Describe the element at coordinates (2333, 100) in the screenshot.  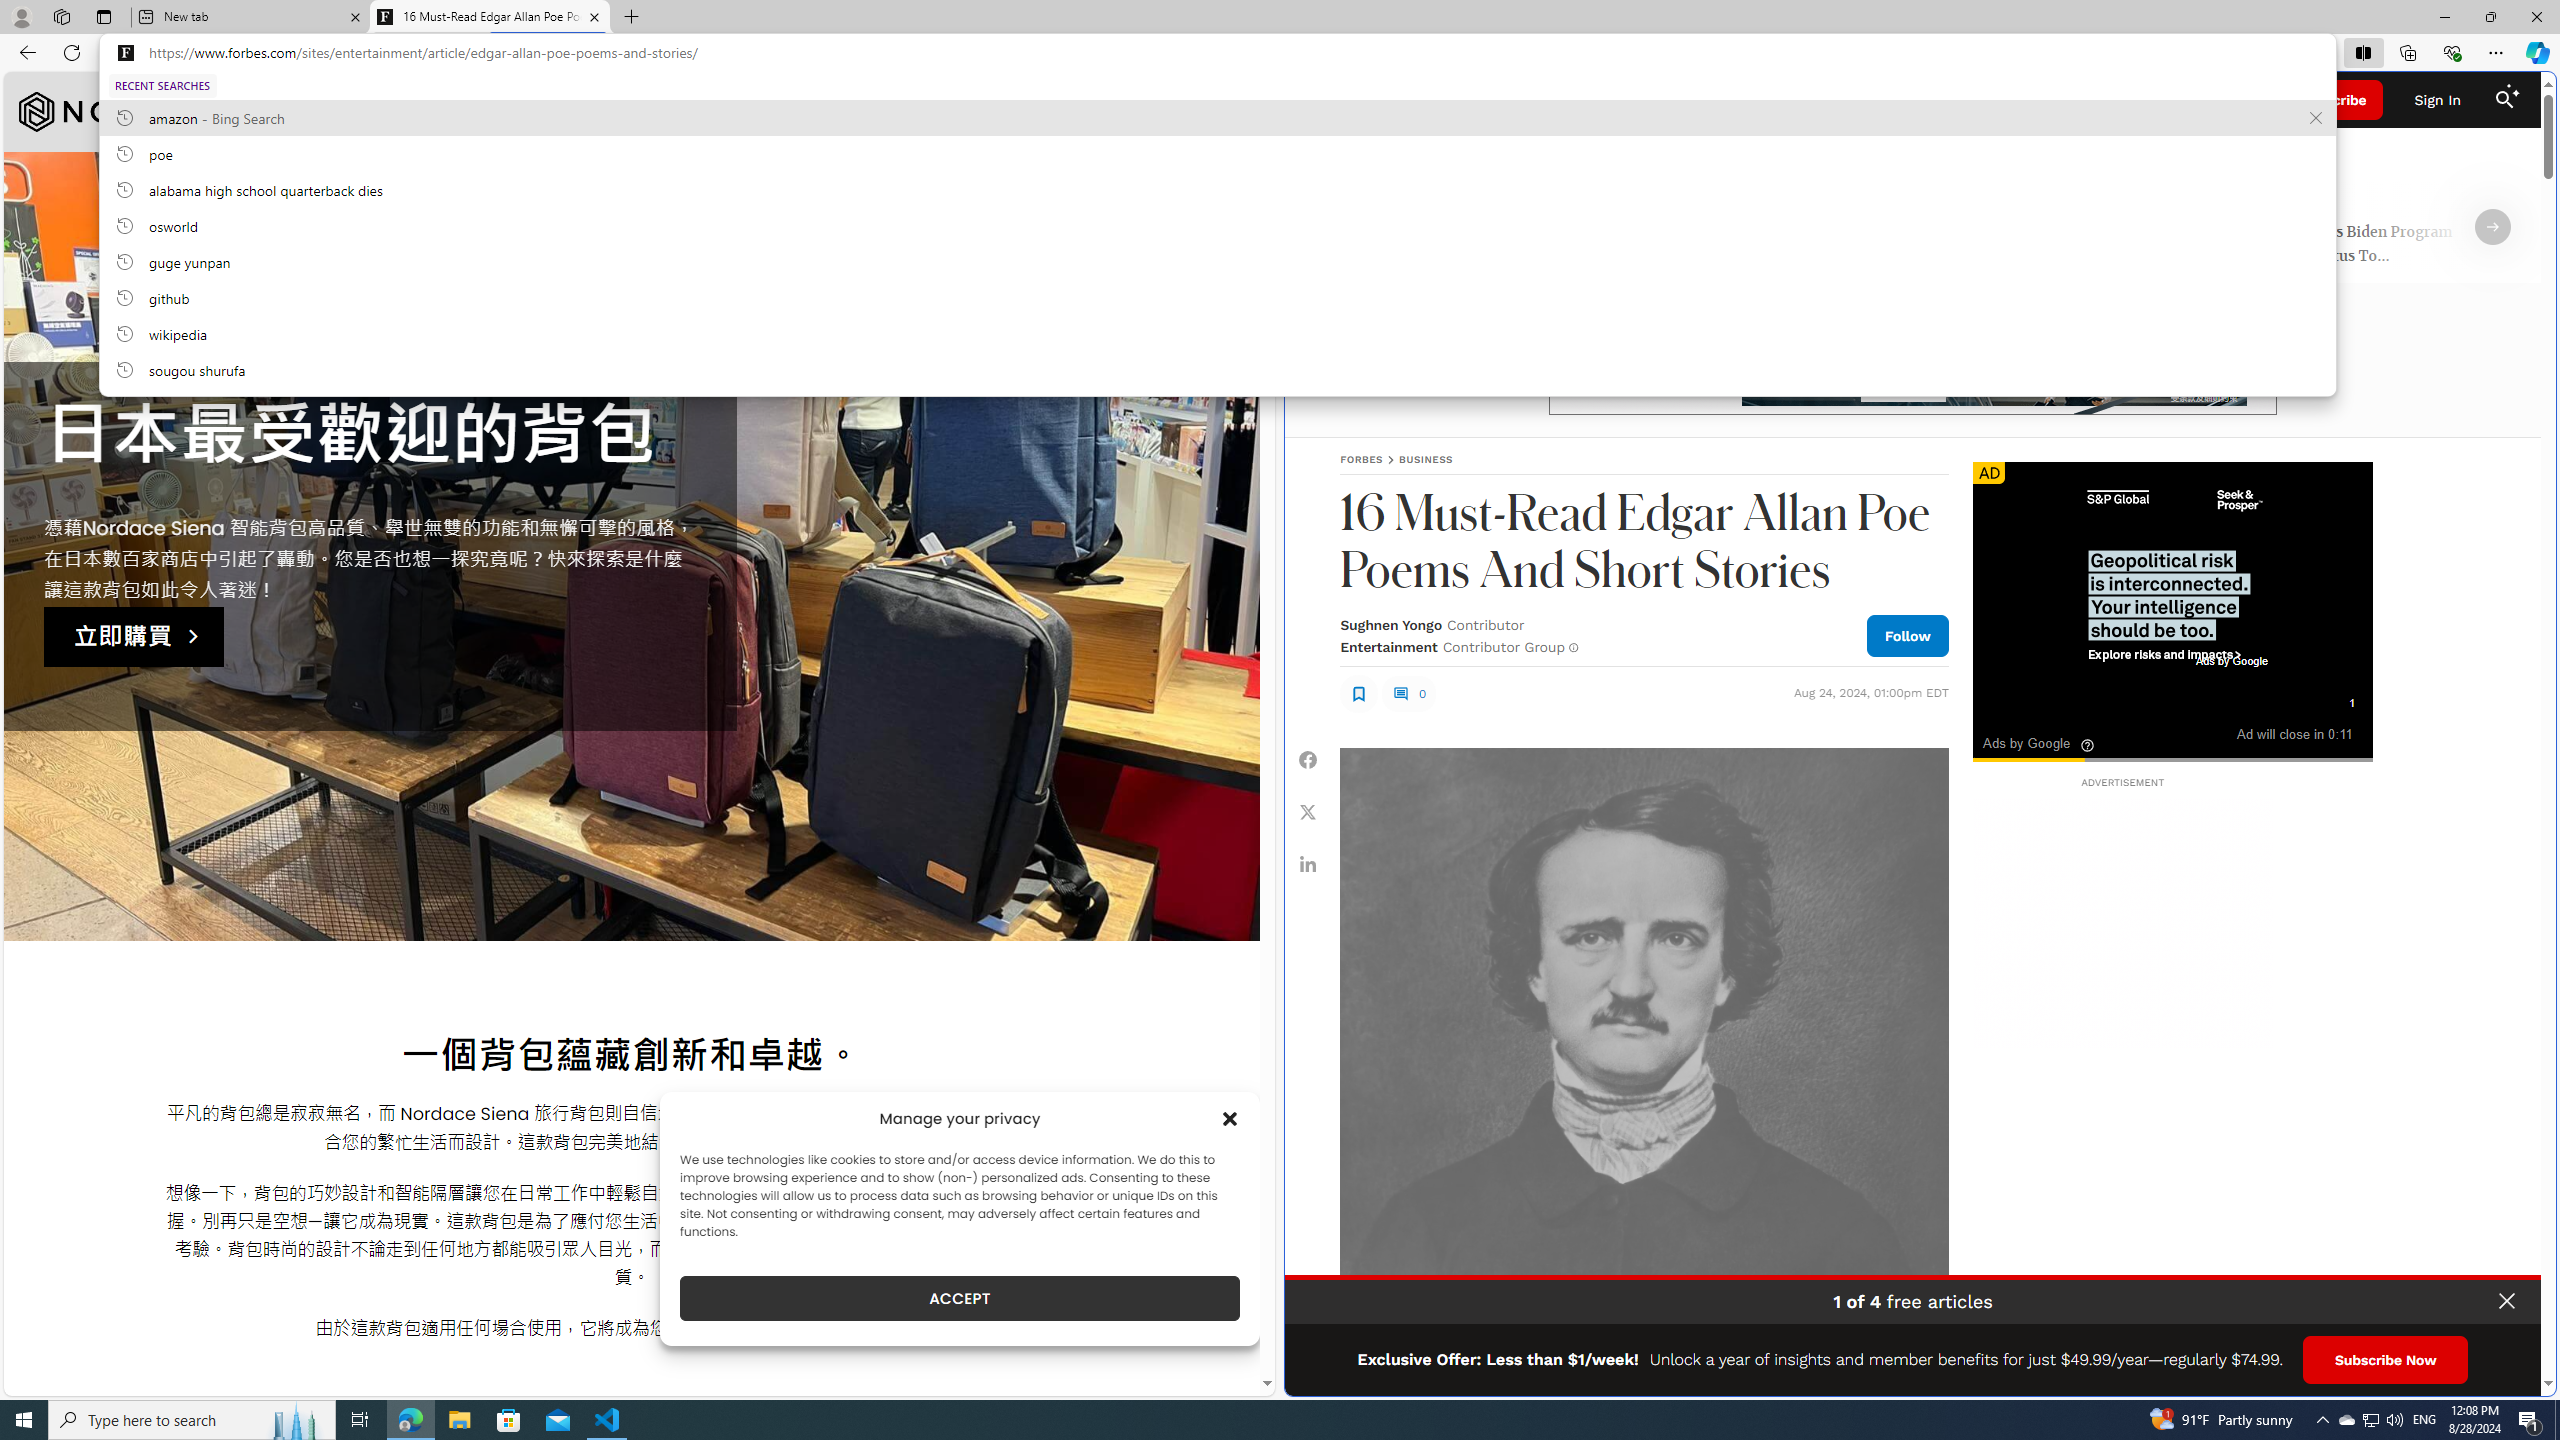
I see `Subscribe` at that location.